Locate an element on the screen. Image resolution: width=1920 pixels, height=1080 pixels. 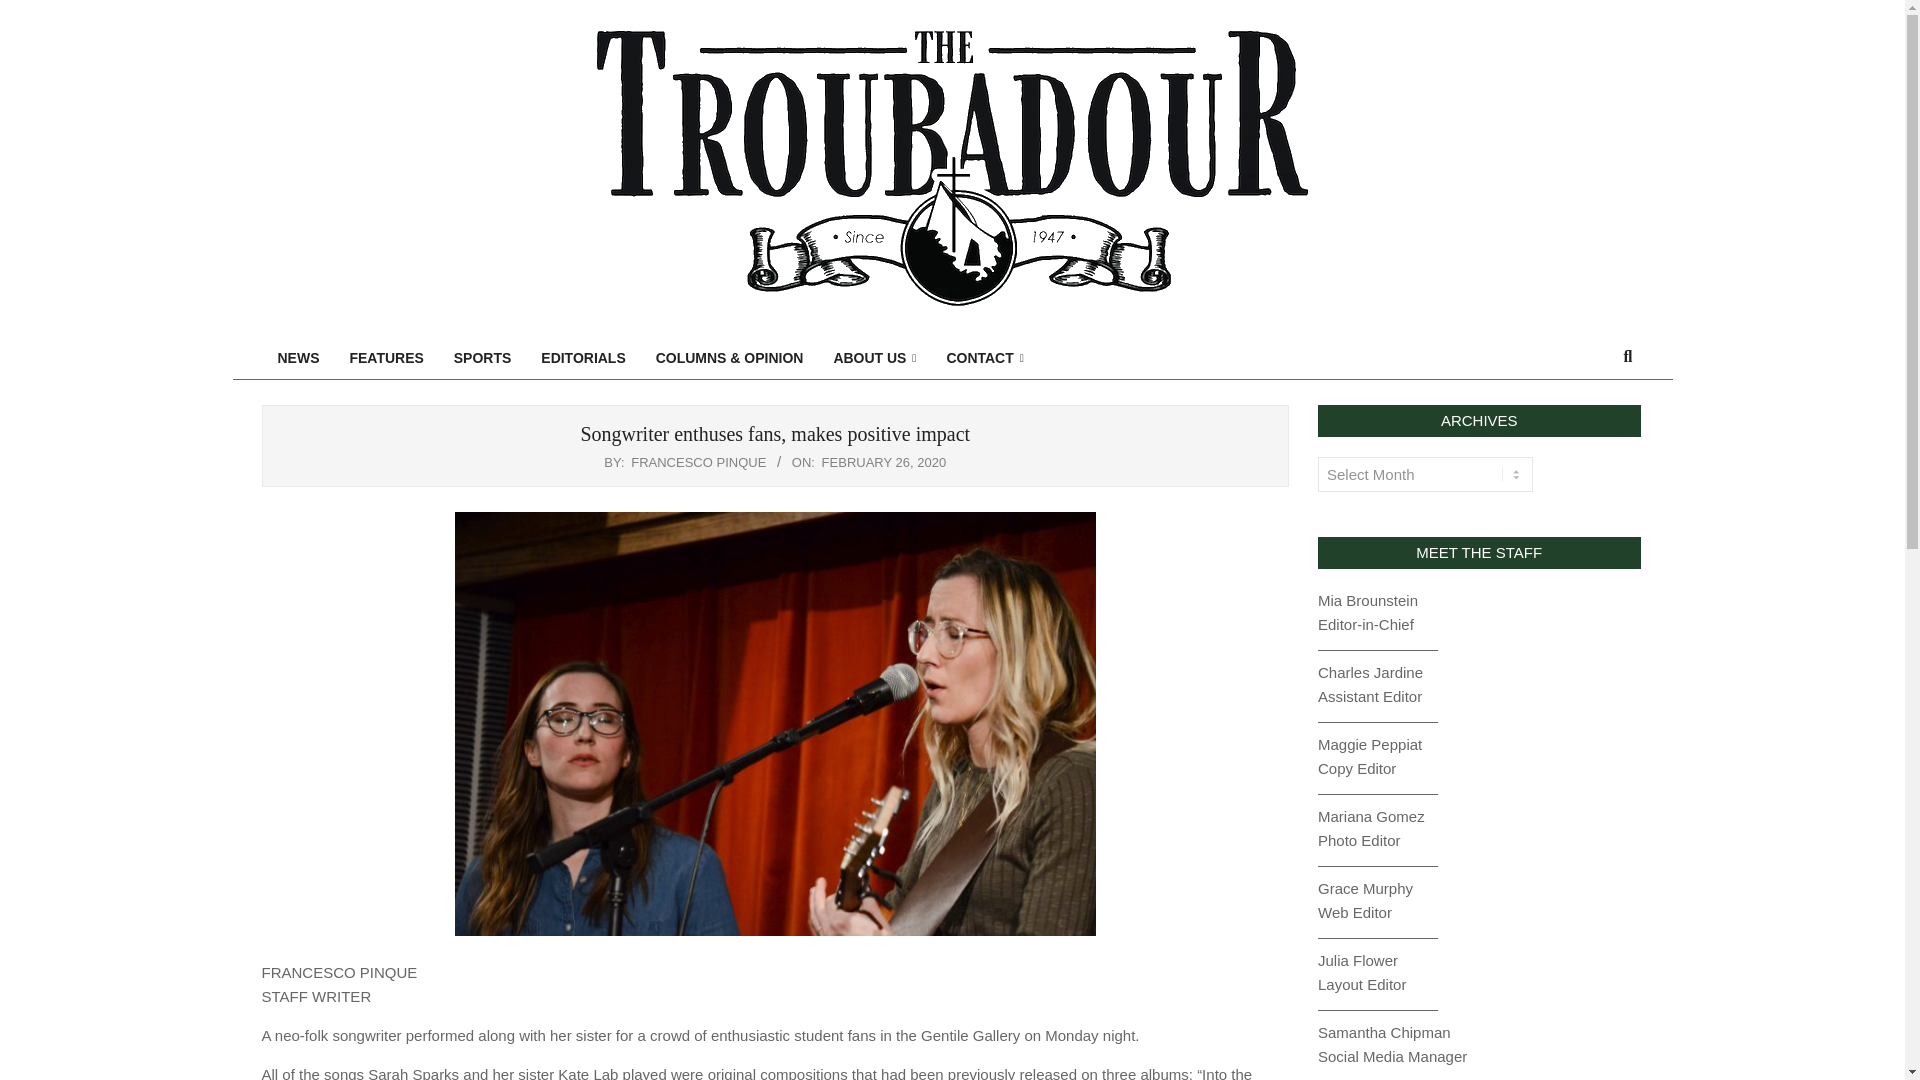
ABOUT US is located at coordinates (874, 358).